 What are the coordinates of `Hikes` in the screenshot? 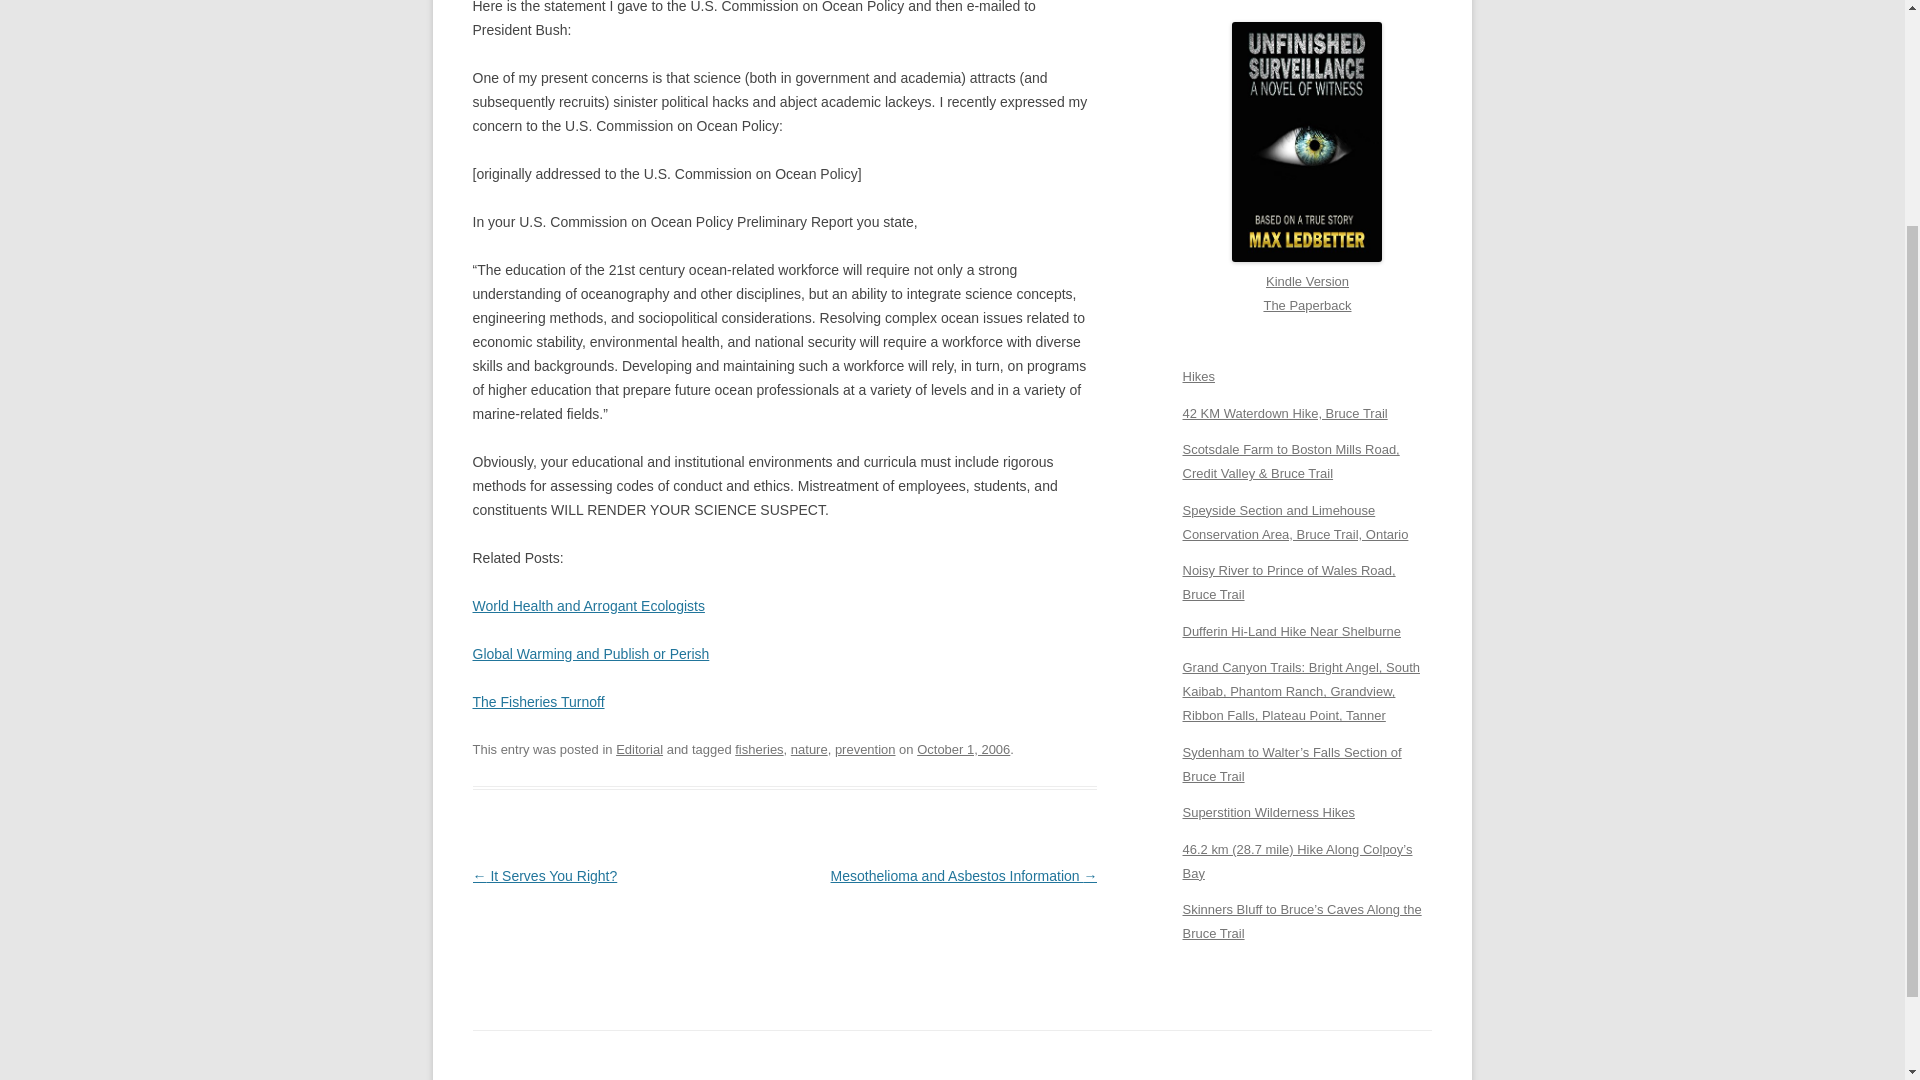 It's located at (1198, 376).